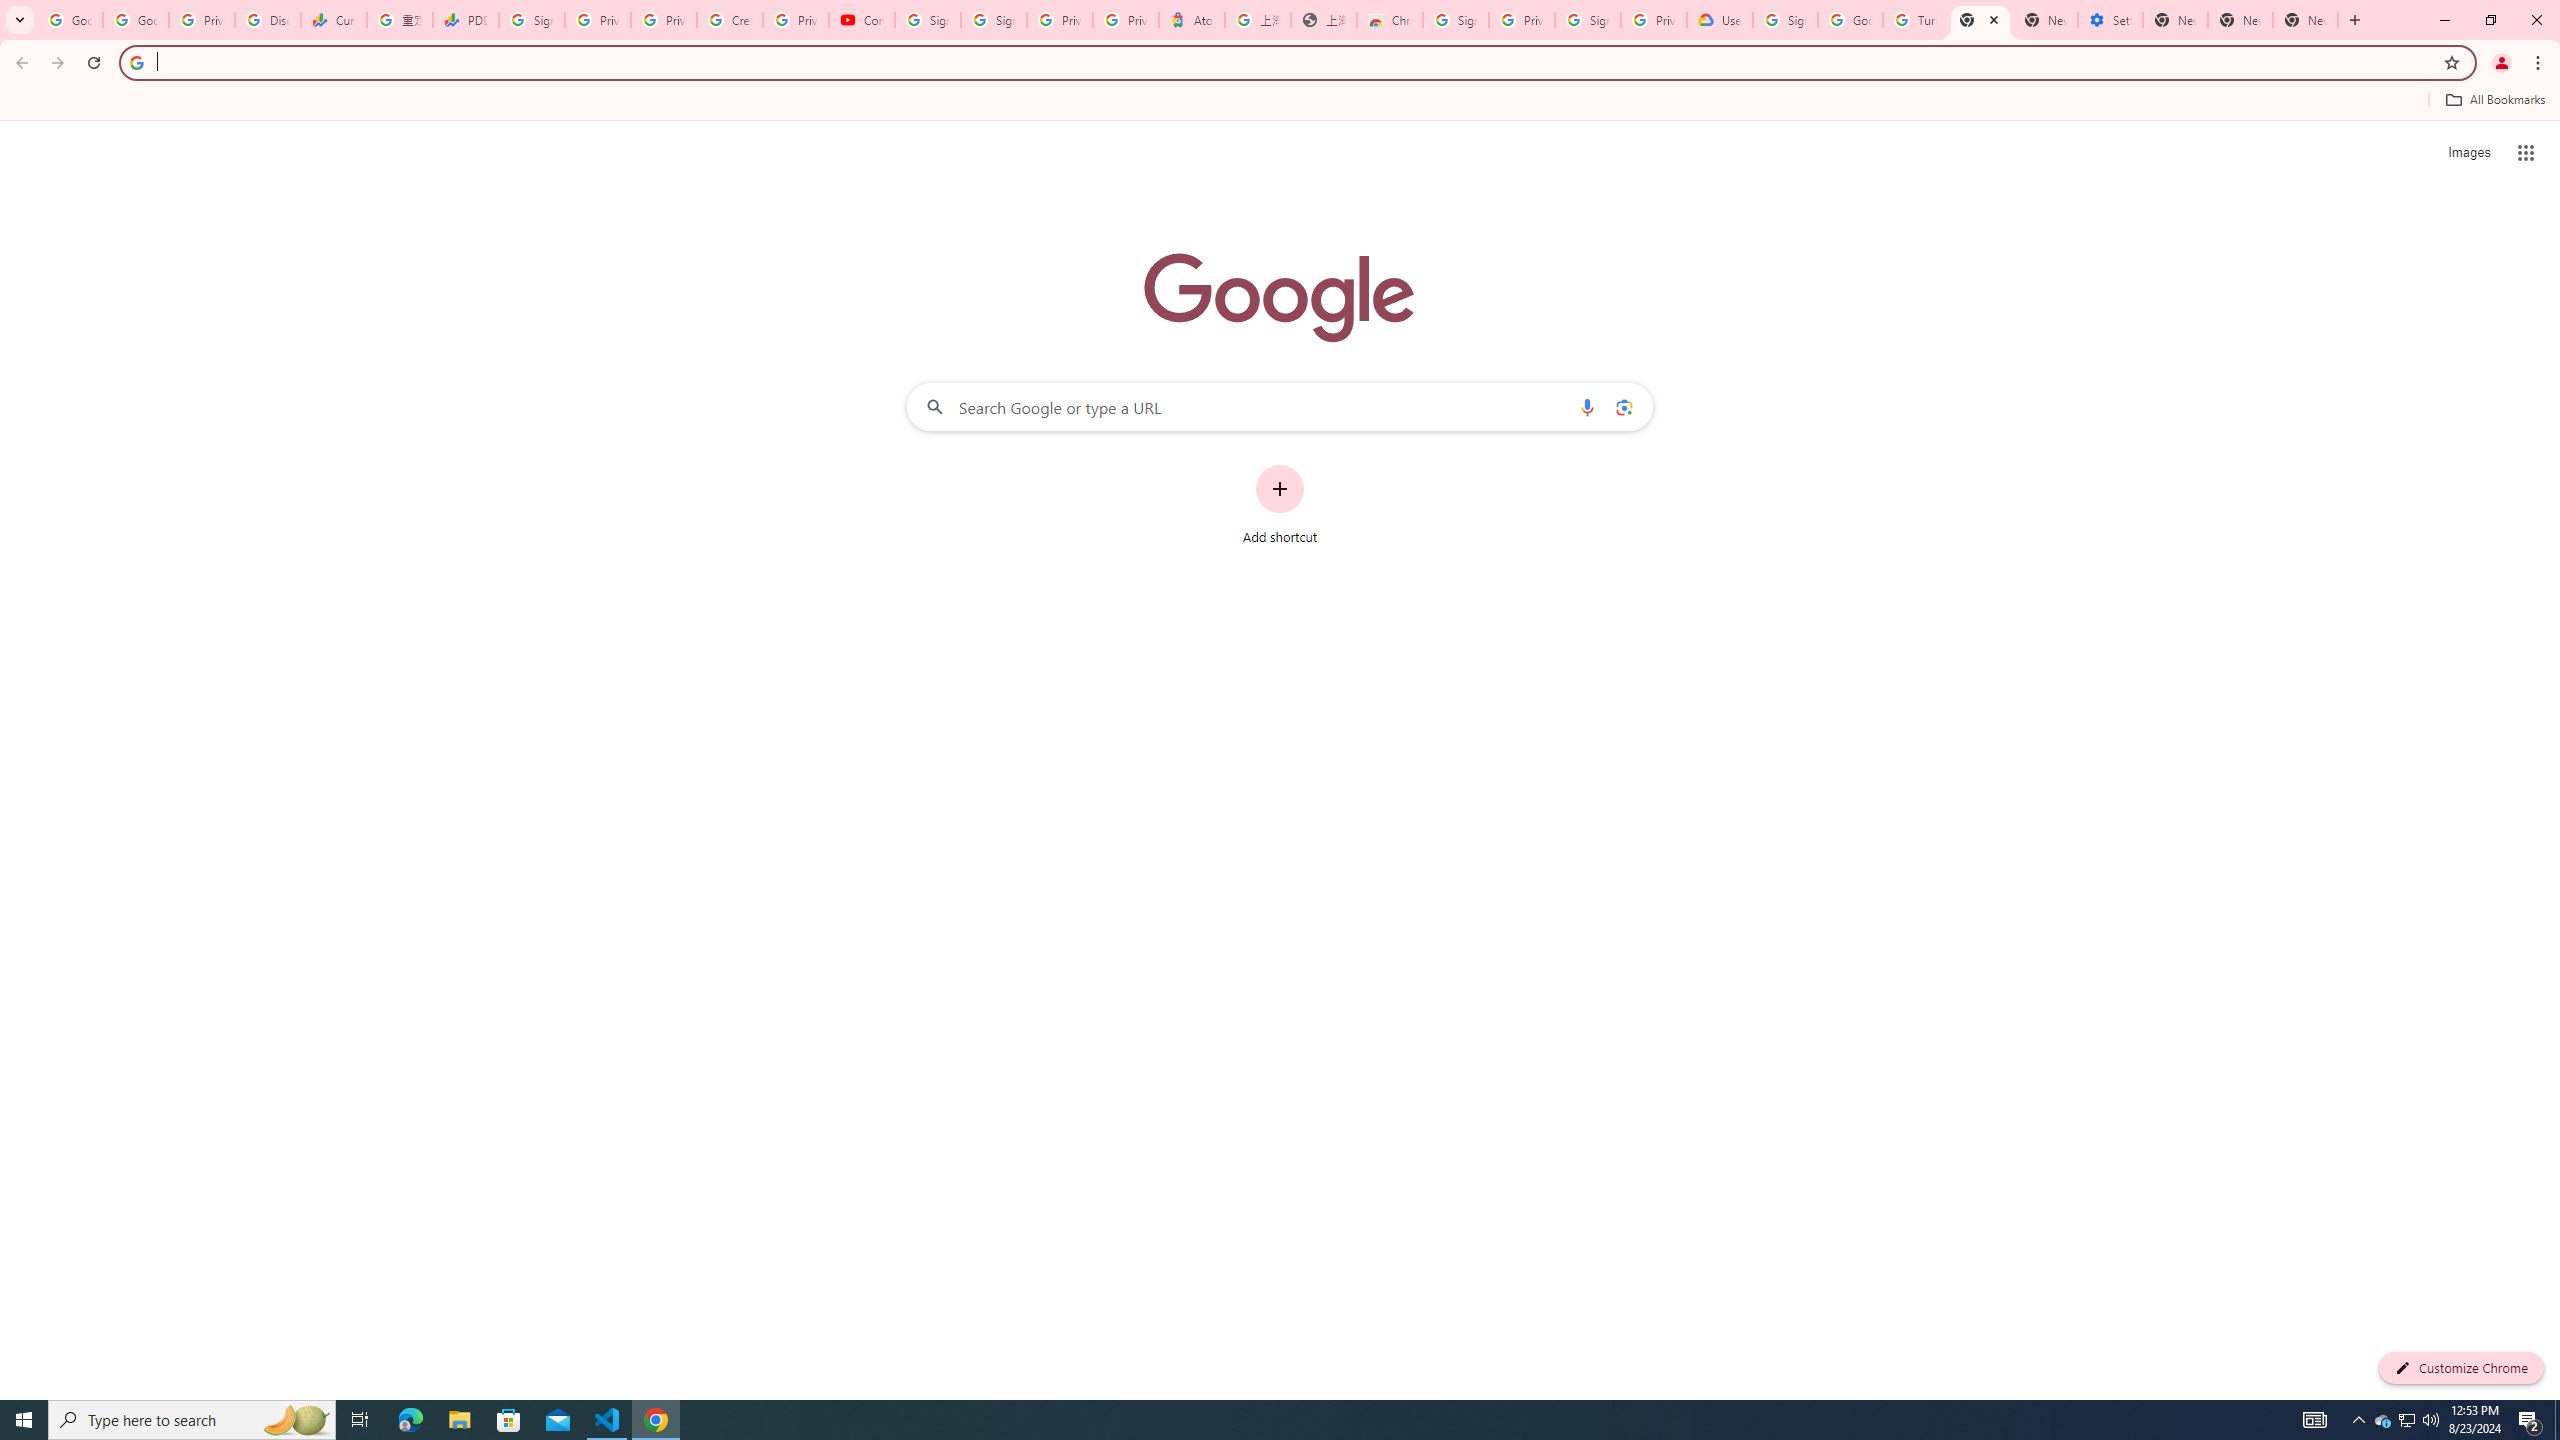 The height and width of the screenshot is (1440, 2560). I want to click on Chrome Web Store - Color themes by Chrome, so click(1390, 20).